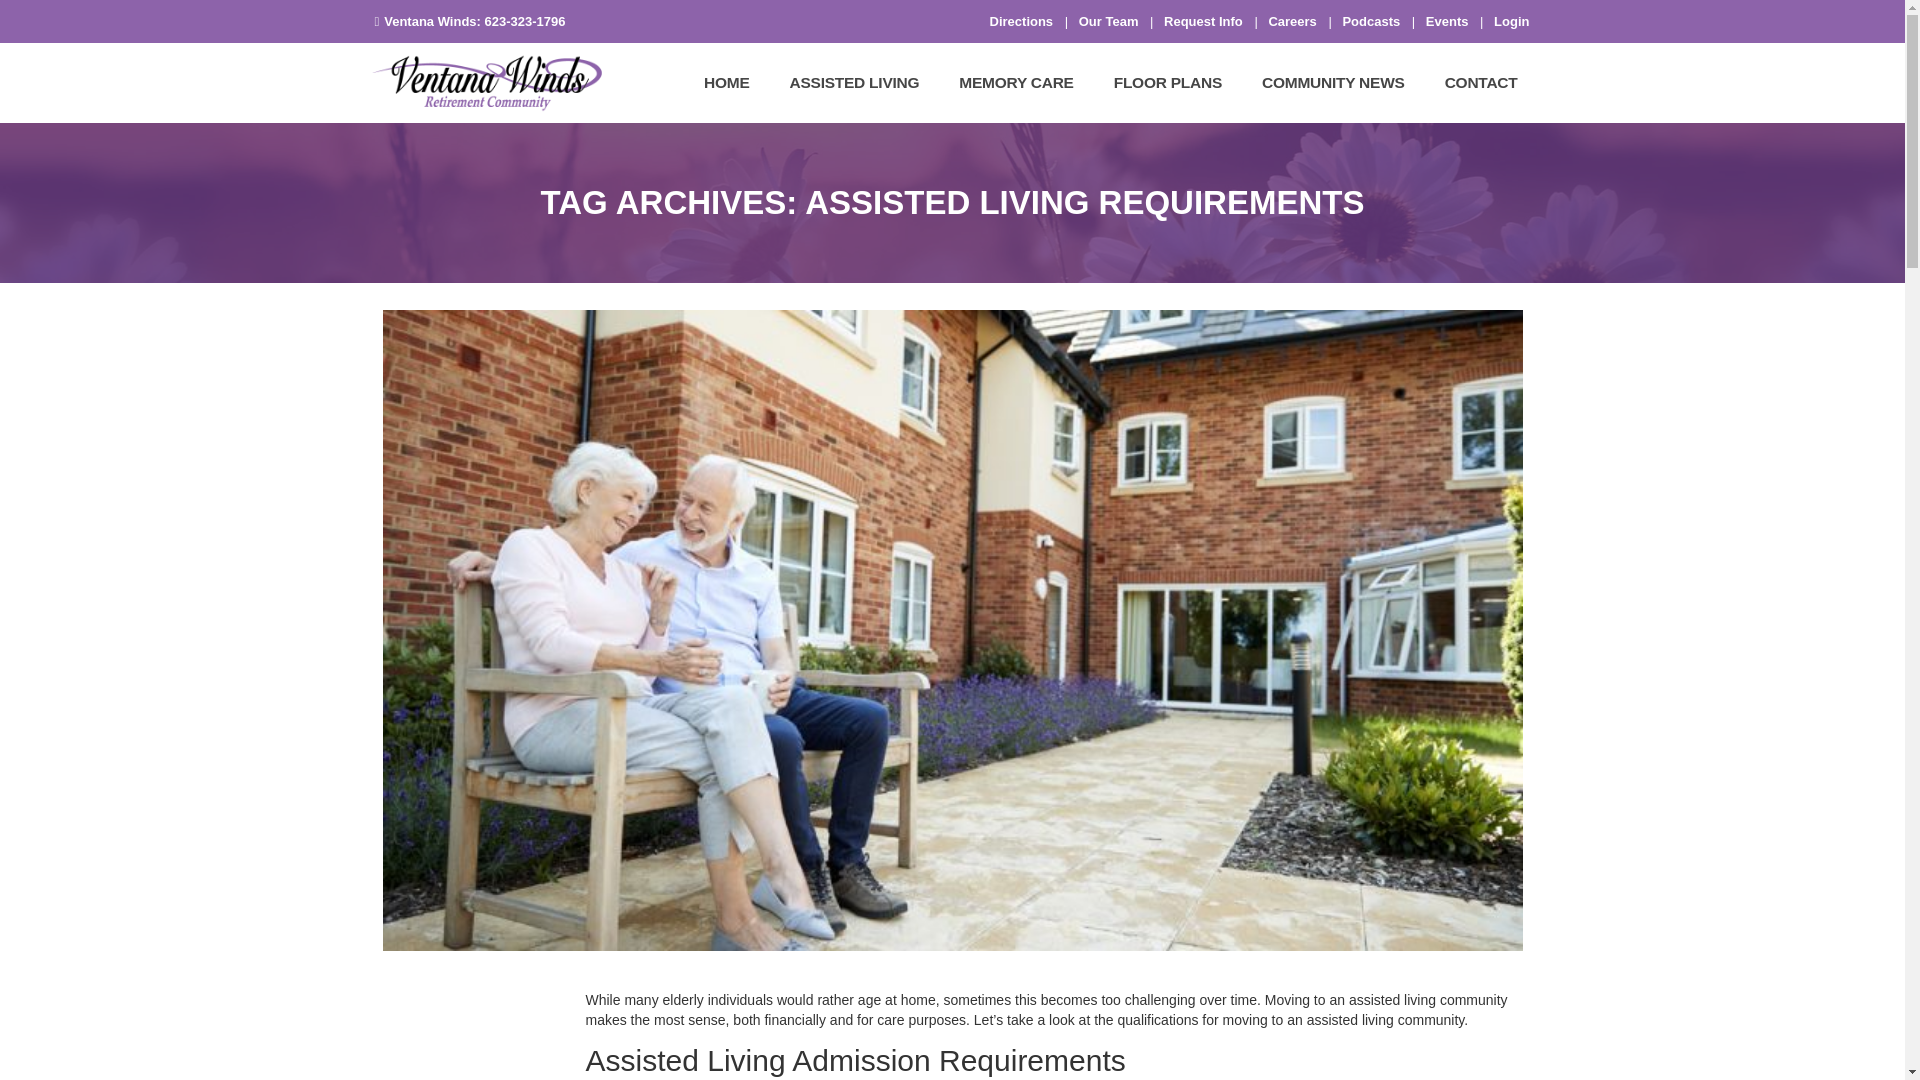 The height and width of the screenshot is (1080, 1920). What do you see at coordinates (487, 83) in the screenshot?
I see `Ventana Winds Retirement Community` at bounding box center [487, 83].